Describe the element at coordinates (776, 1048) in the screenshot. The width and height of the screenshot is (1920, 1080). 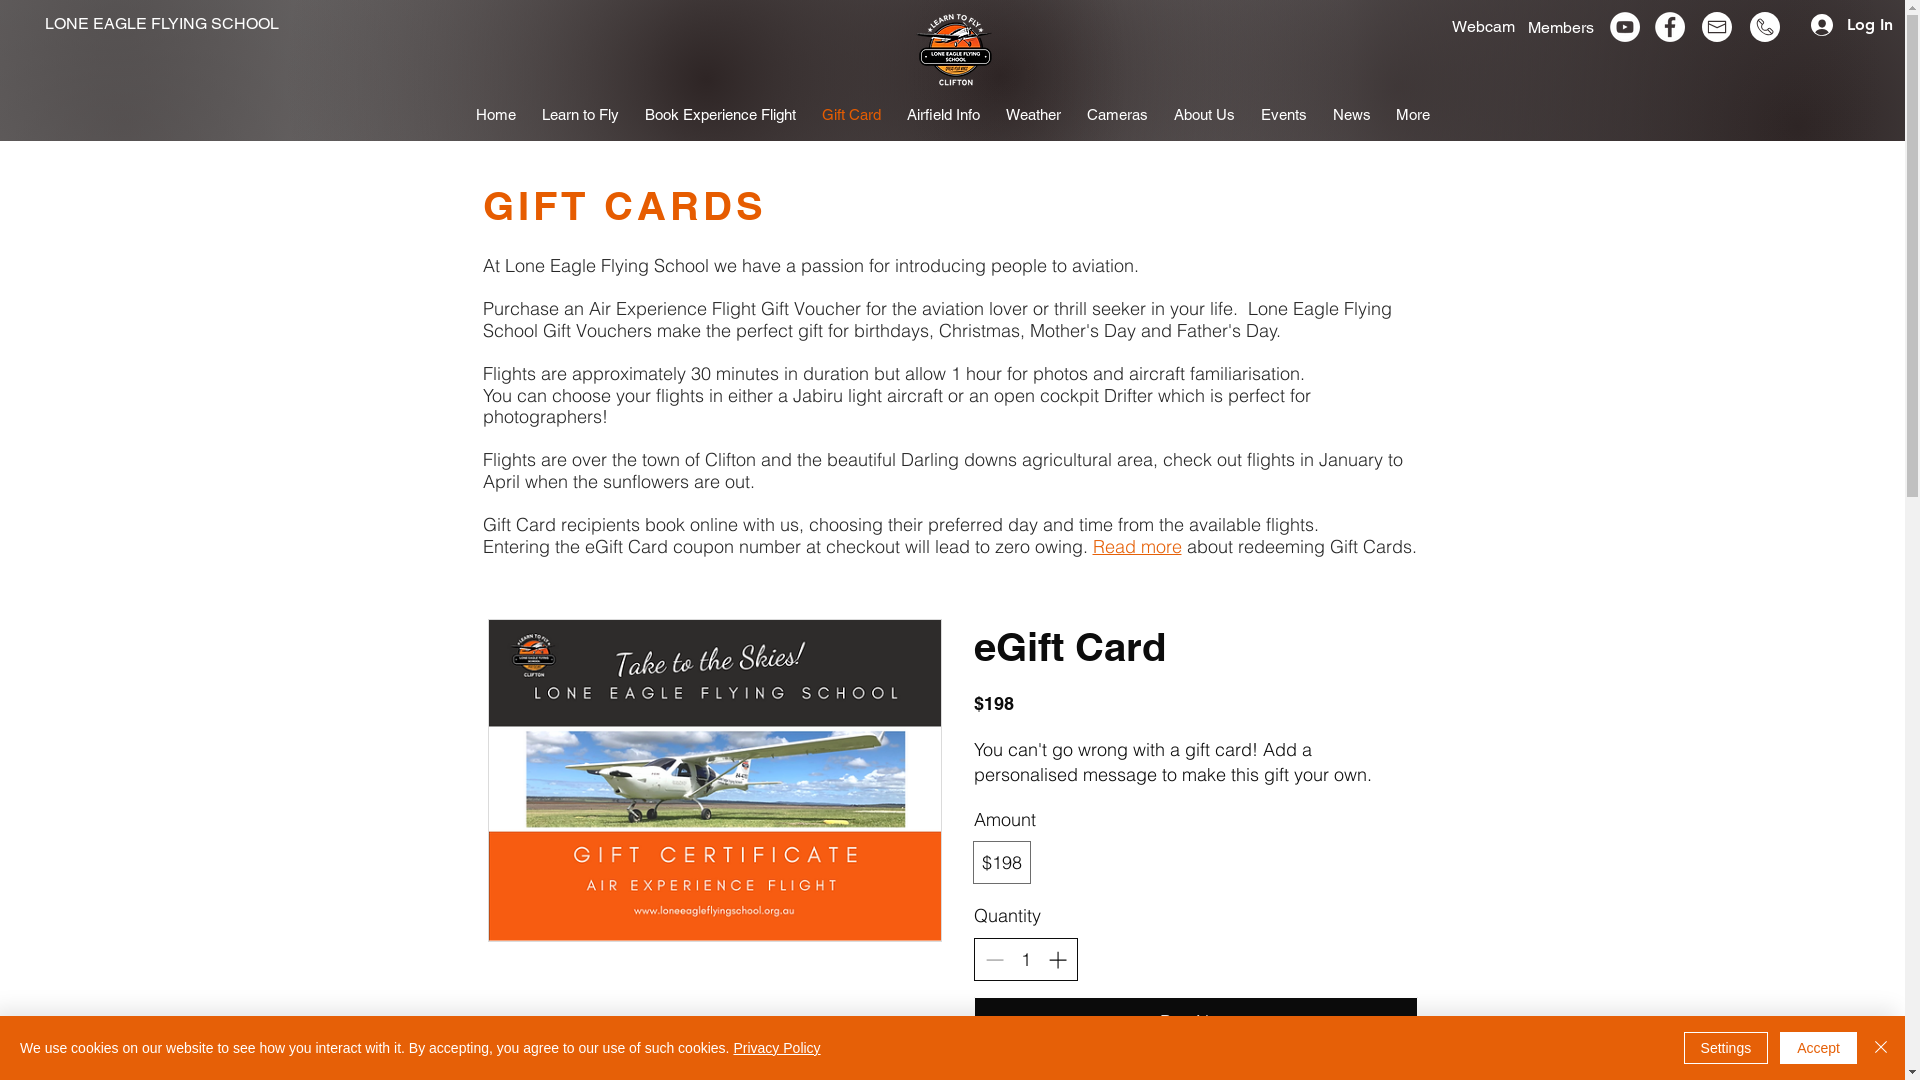
I see `Privacy Policy` at that location.